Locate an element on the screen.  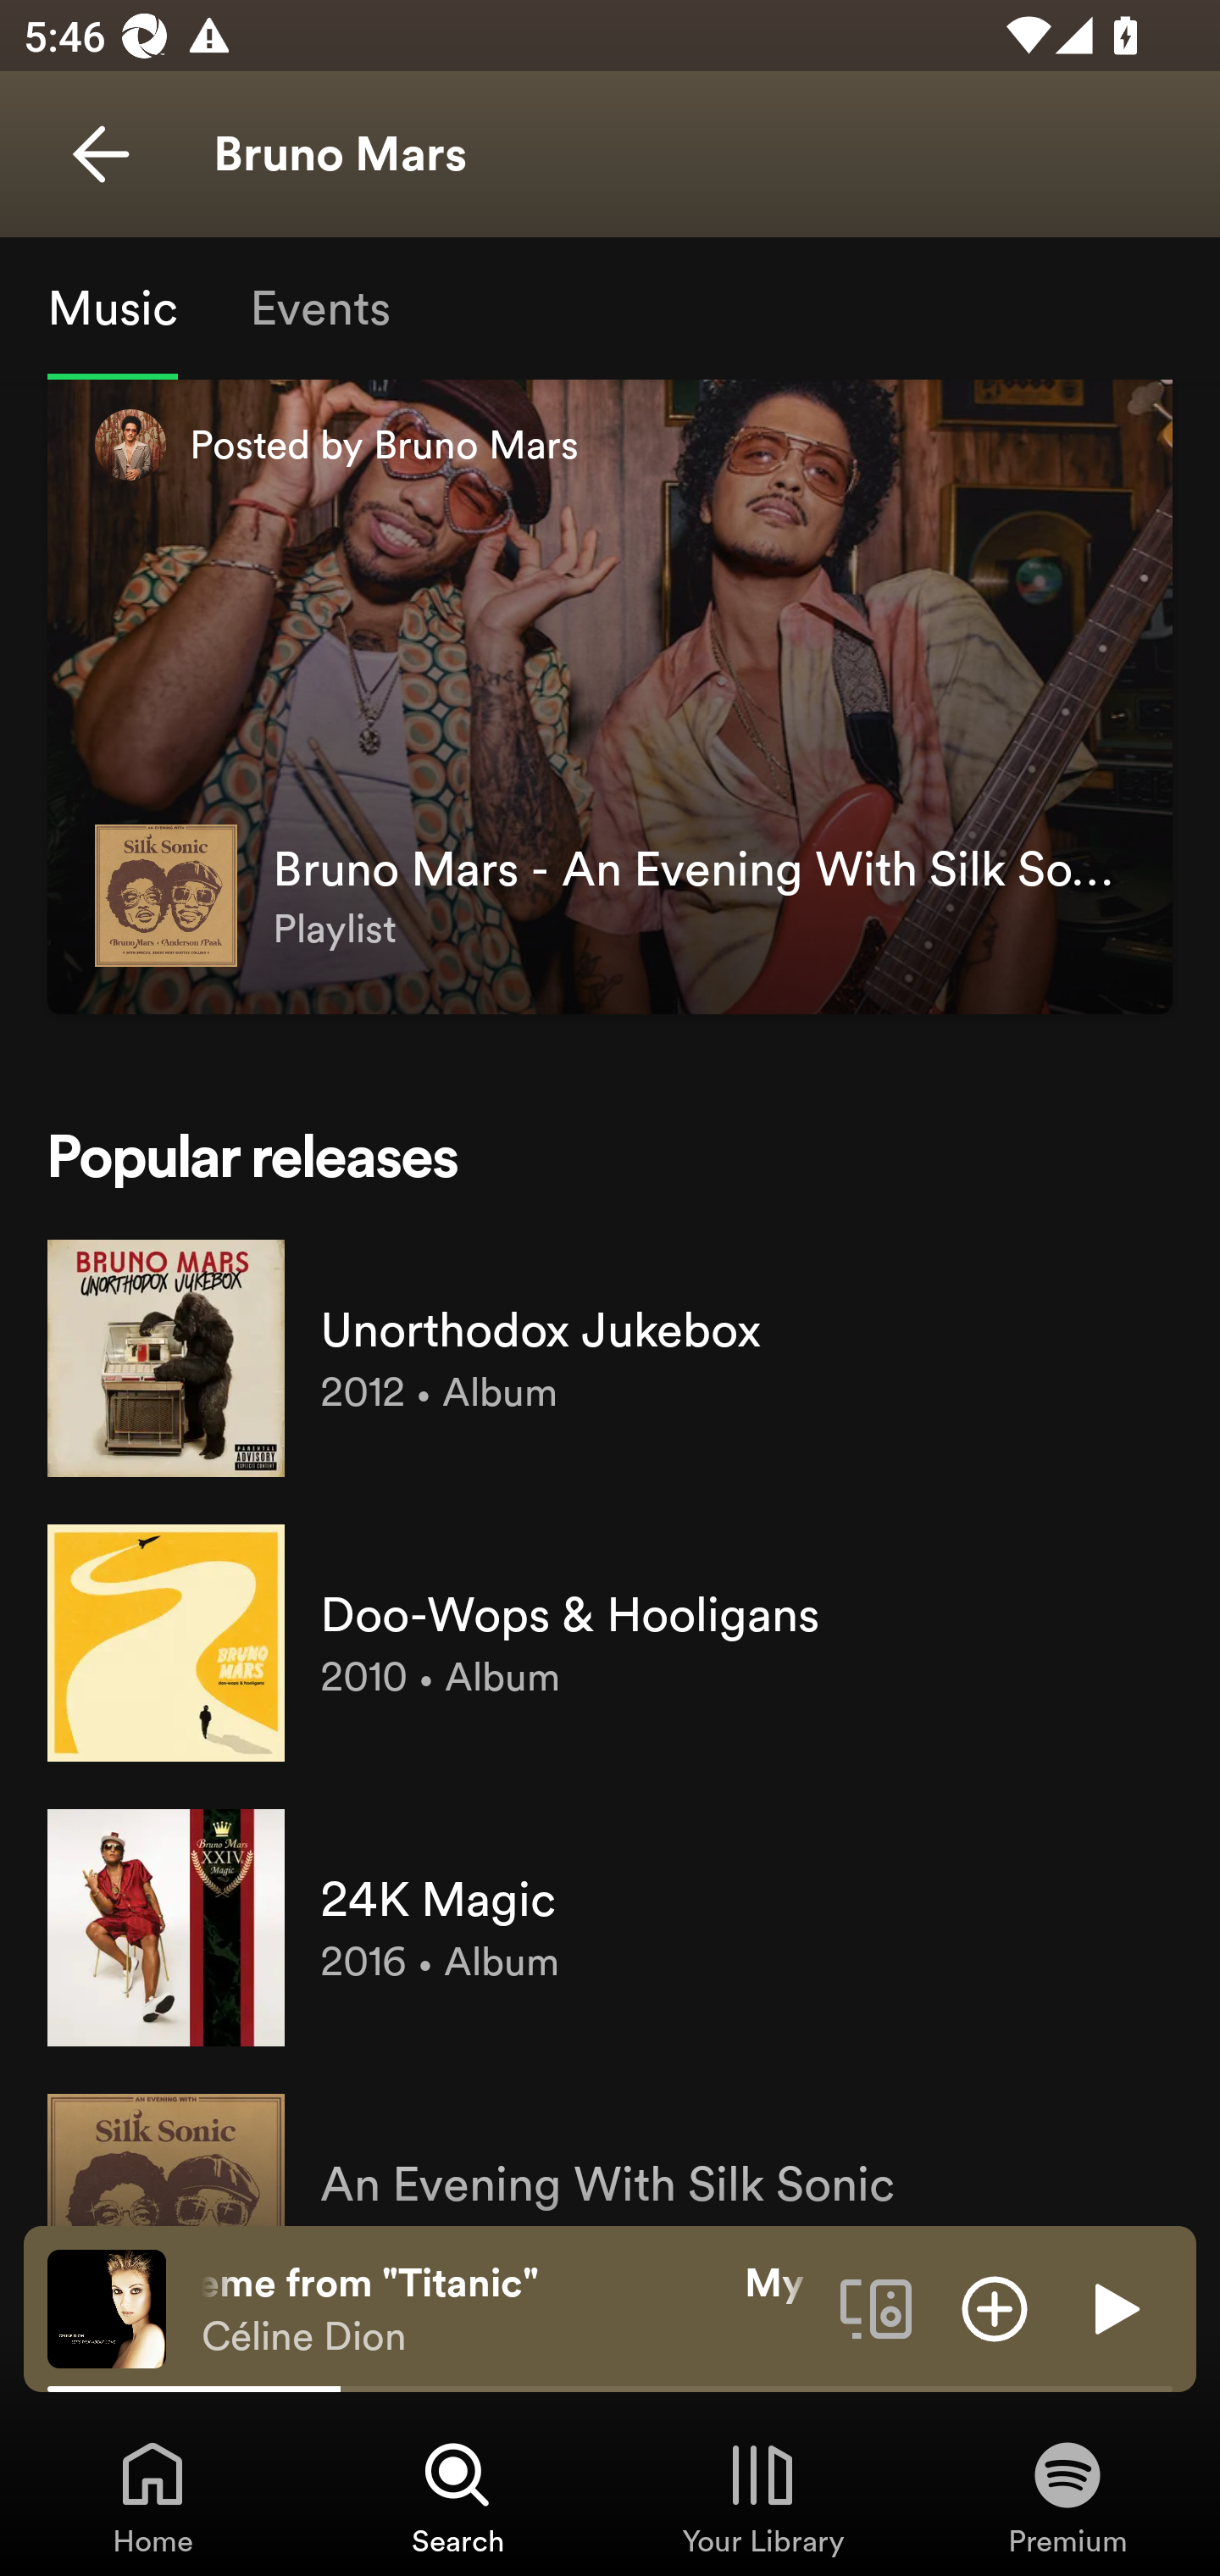
Events is located at coordinates (319, 307).